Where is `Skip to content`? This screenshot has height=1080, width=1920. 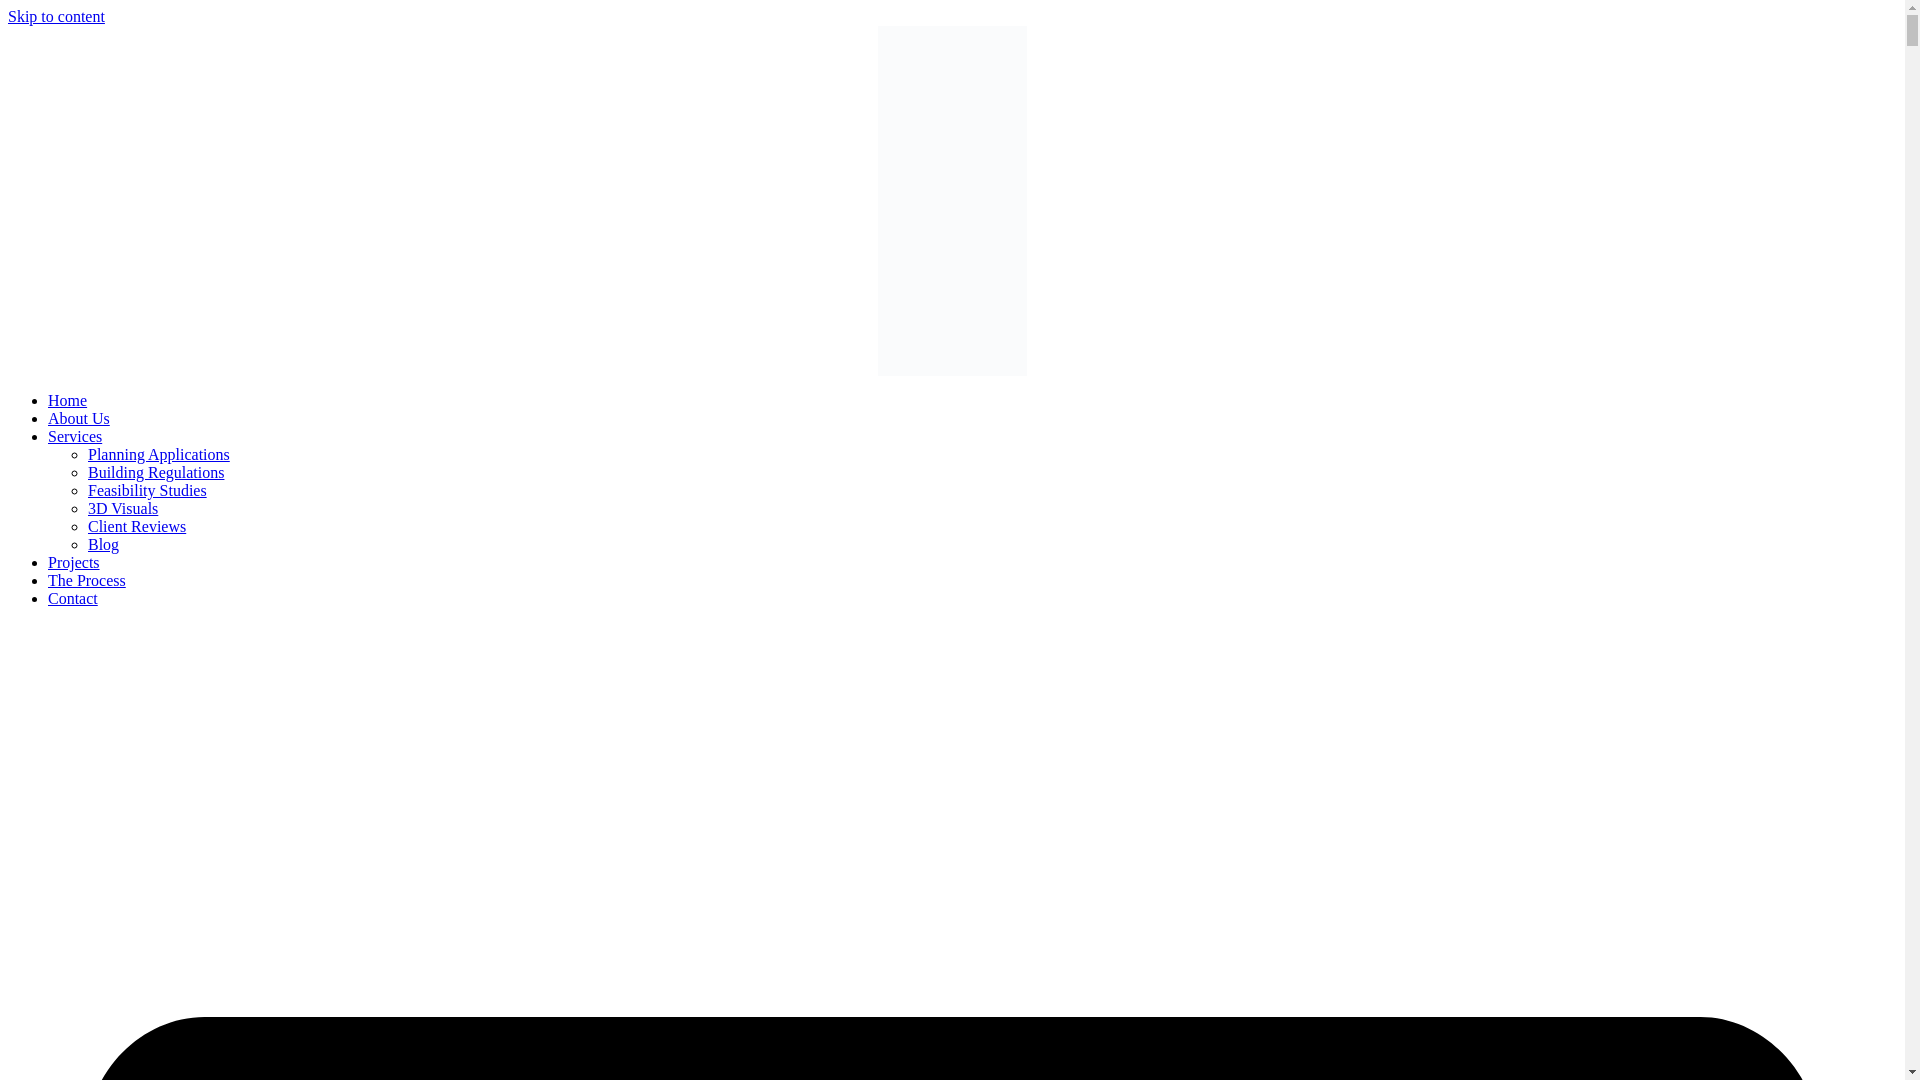 Skip to content is located at coordinates (56, 16).